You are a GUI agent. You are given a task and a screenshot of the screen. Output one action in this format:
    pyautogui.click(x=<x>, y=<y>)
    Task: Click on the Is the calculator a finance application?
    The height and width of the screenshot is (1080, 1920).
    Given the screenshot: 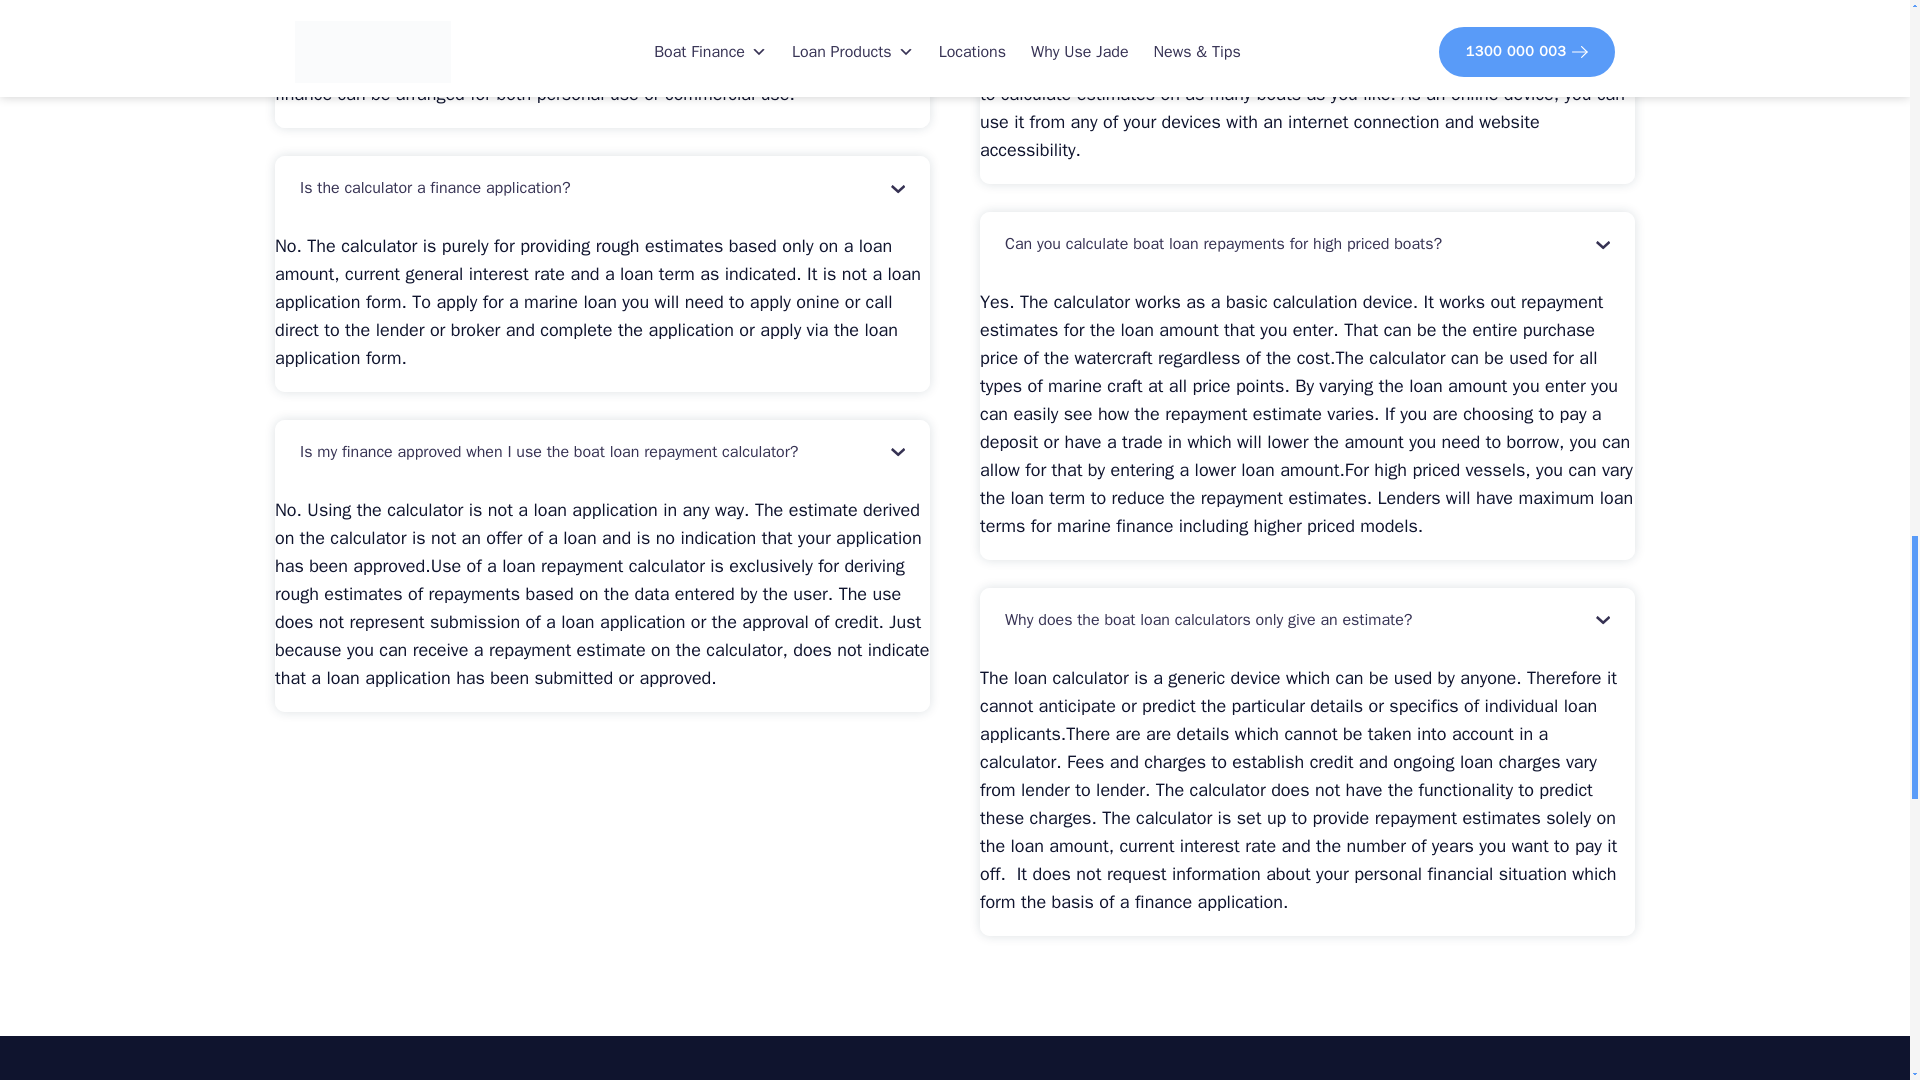 What is the action you would take?
    pyautogui.click(x=602, y=188)
    